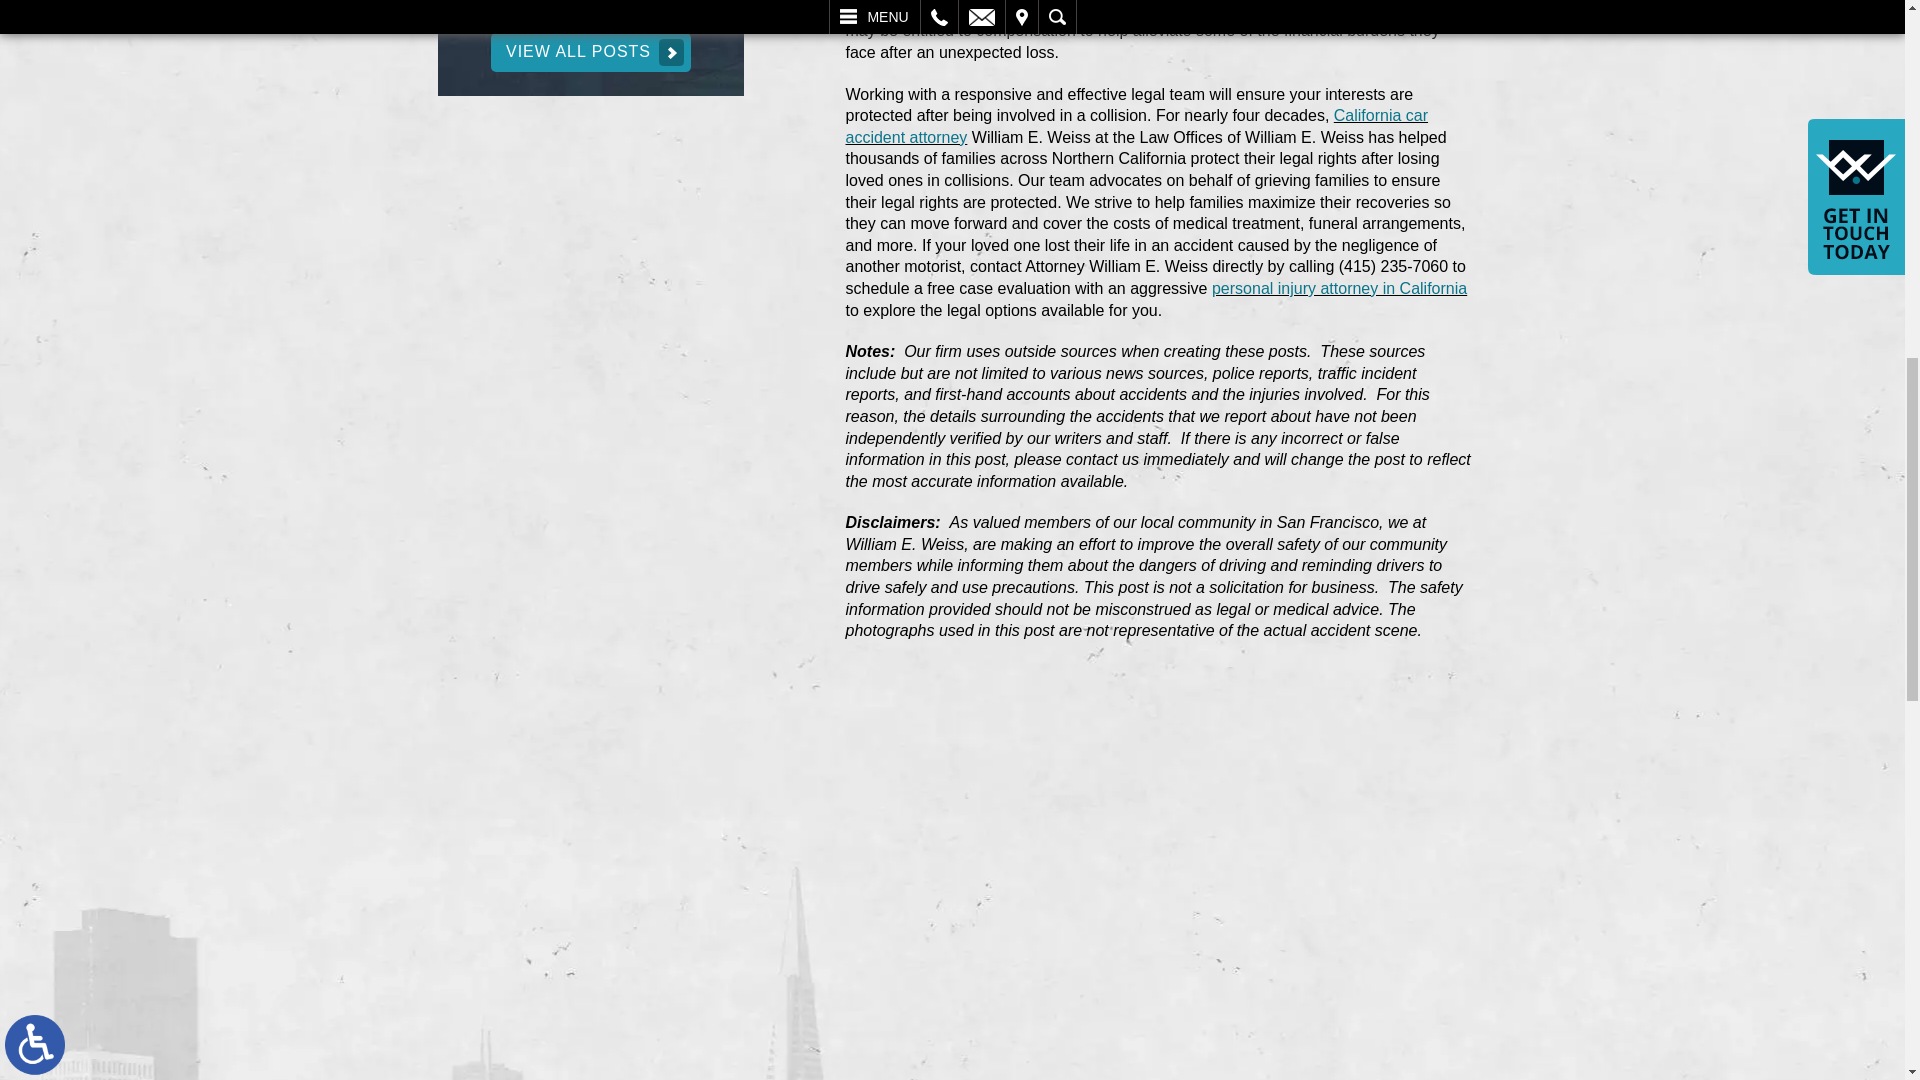 The image size is (1920, 1080). I want to click on California car accident attorney, so click(1137, 126).